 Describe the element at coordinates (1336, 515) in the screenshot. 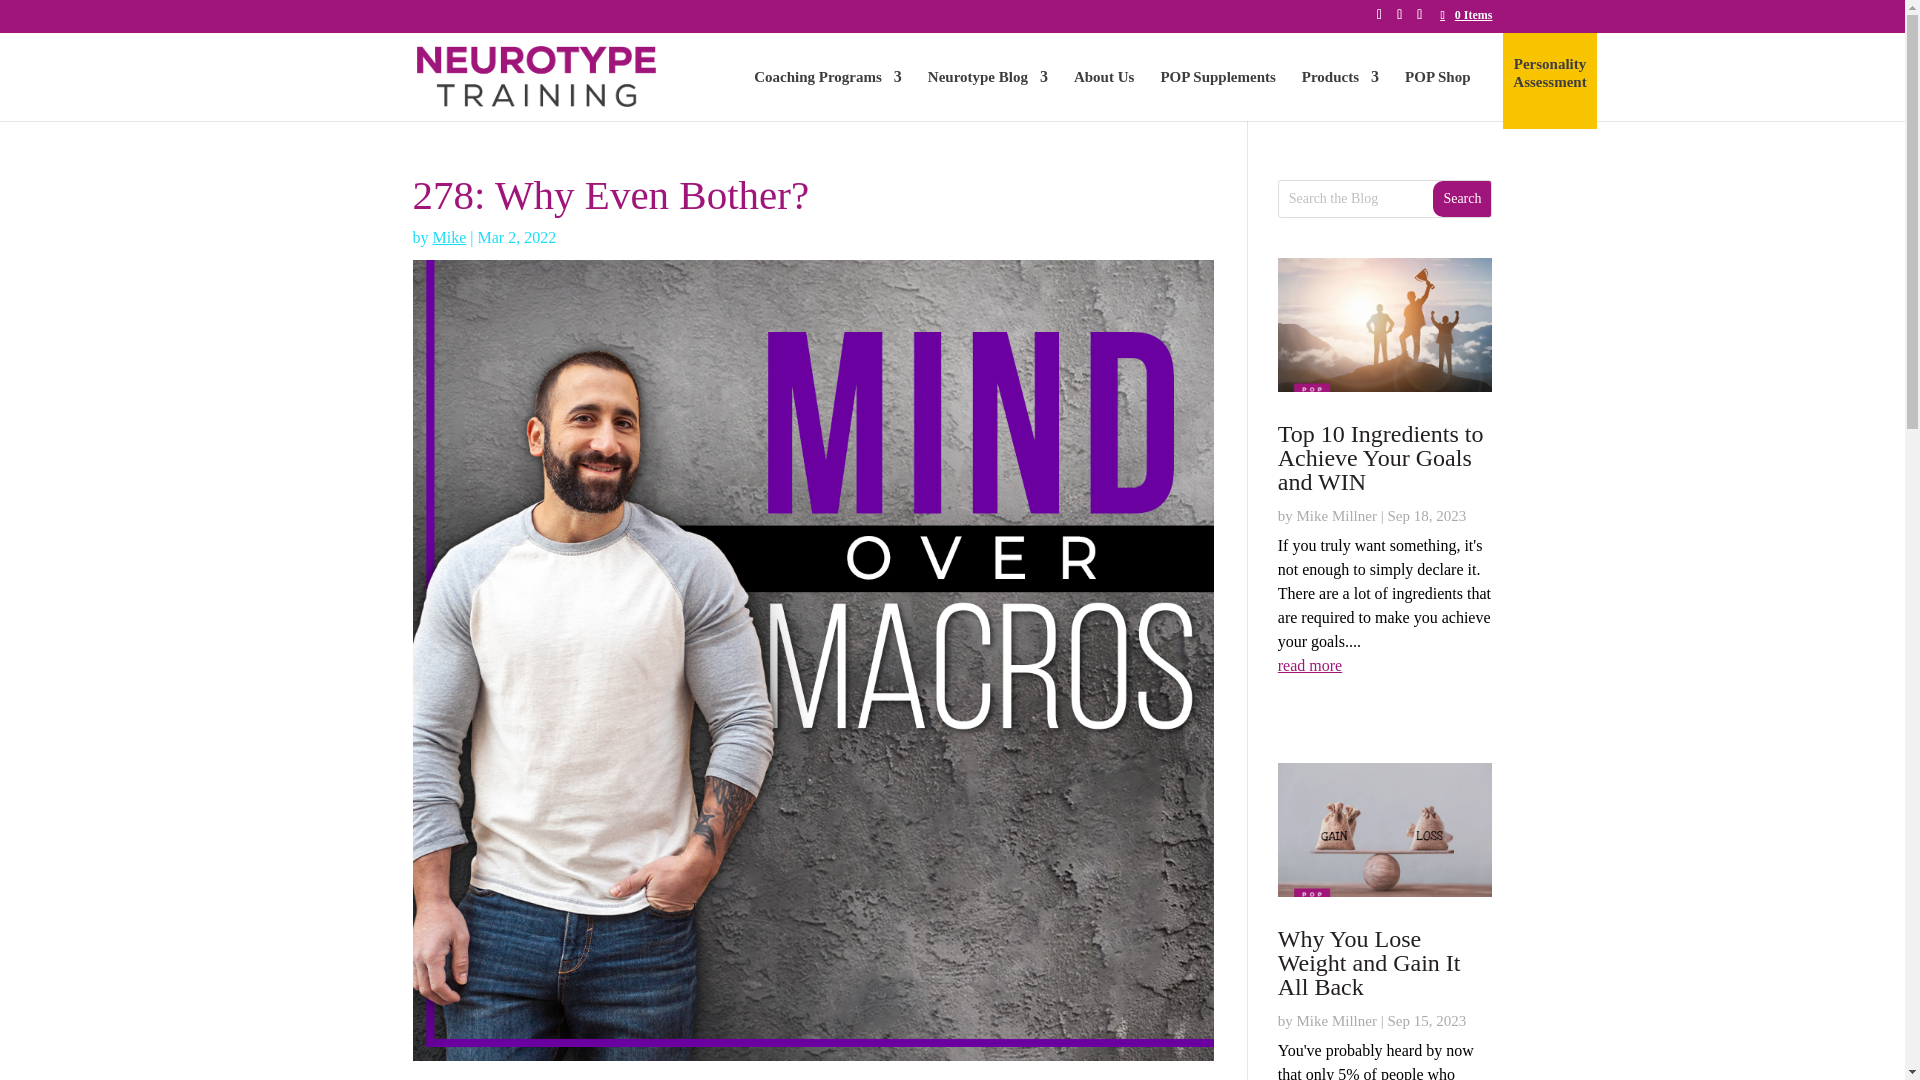

I see `Posts by Mike Millner` at that location.